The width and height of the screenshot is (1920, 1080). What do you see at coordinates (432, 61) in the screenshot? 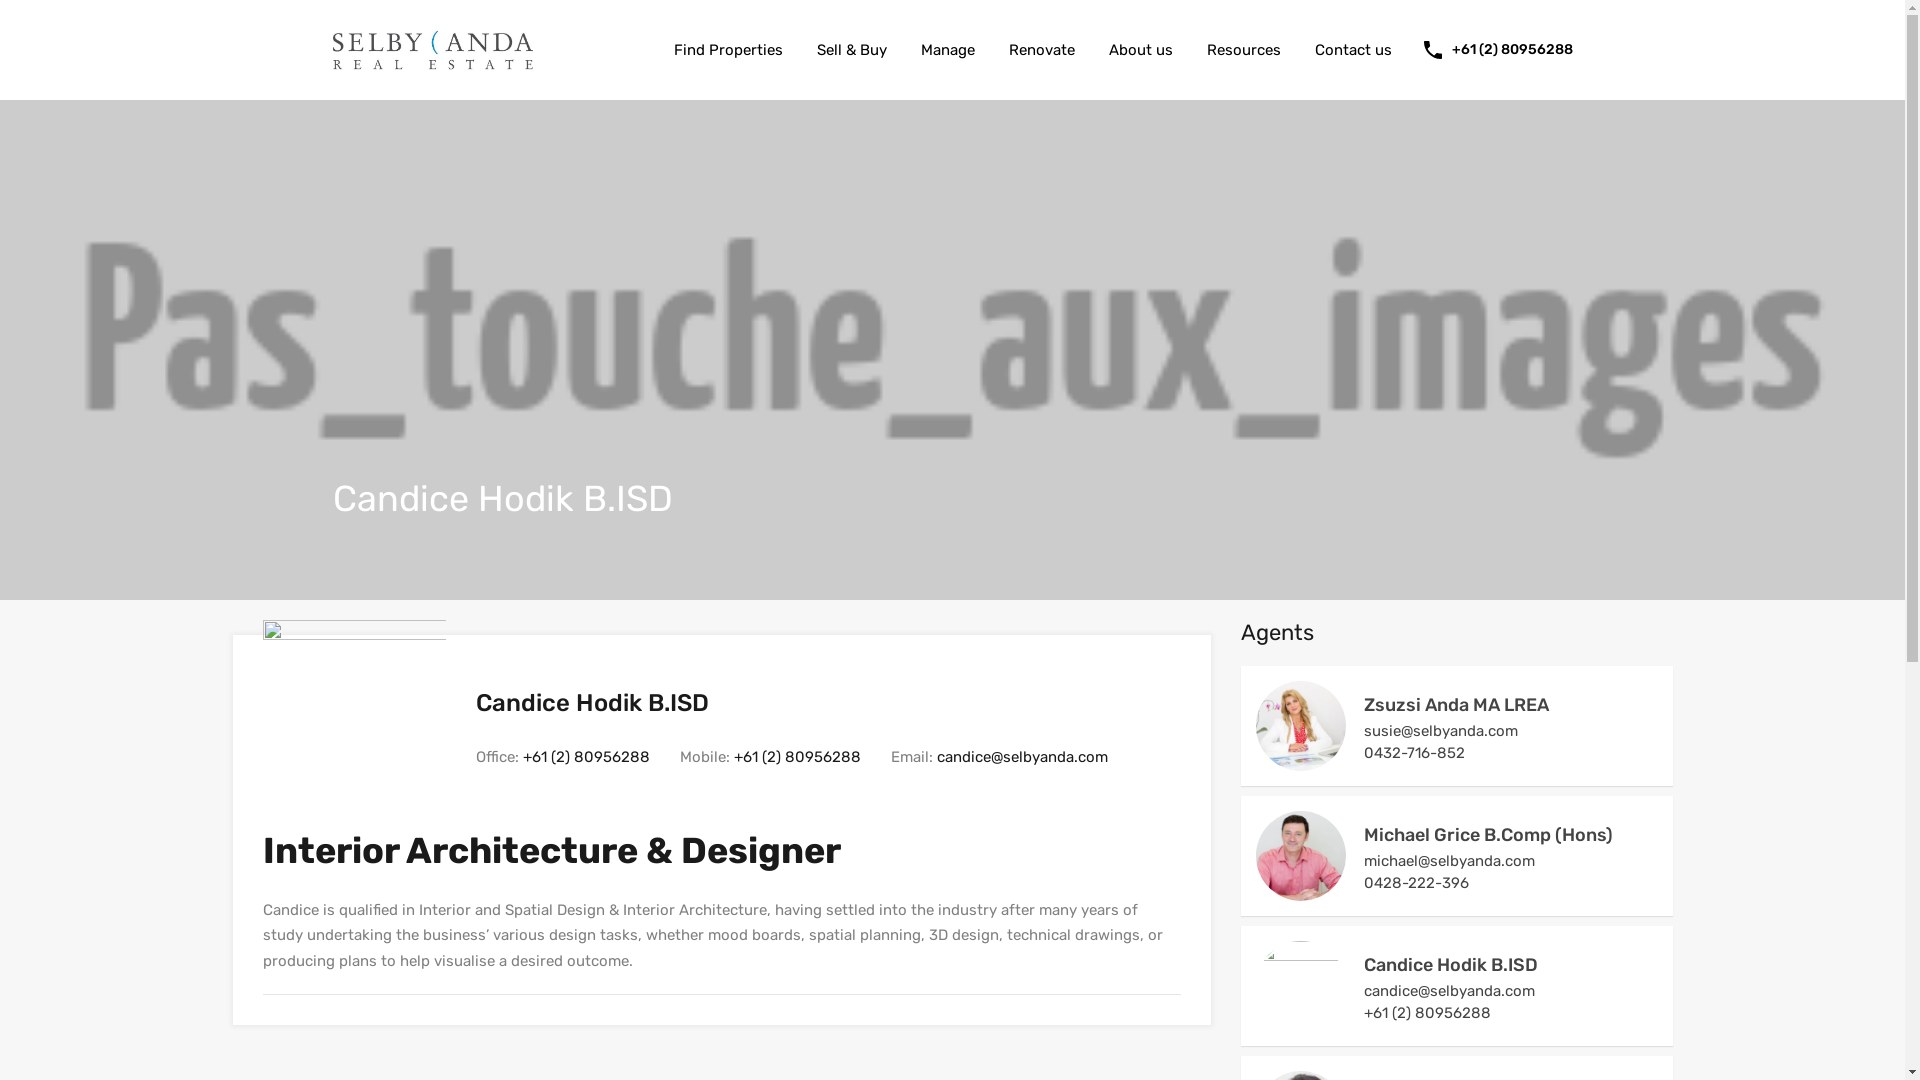
I see `Selby Anda Real Estate` at bounding box center [432, 61].